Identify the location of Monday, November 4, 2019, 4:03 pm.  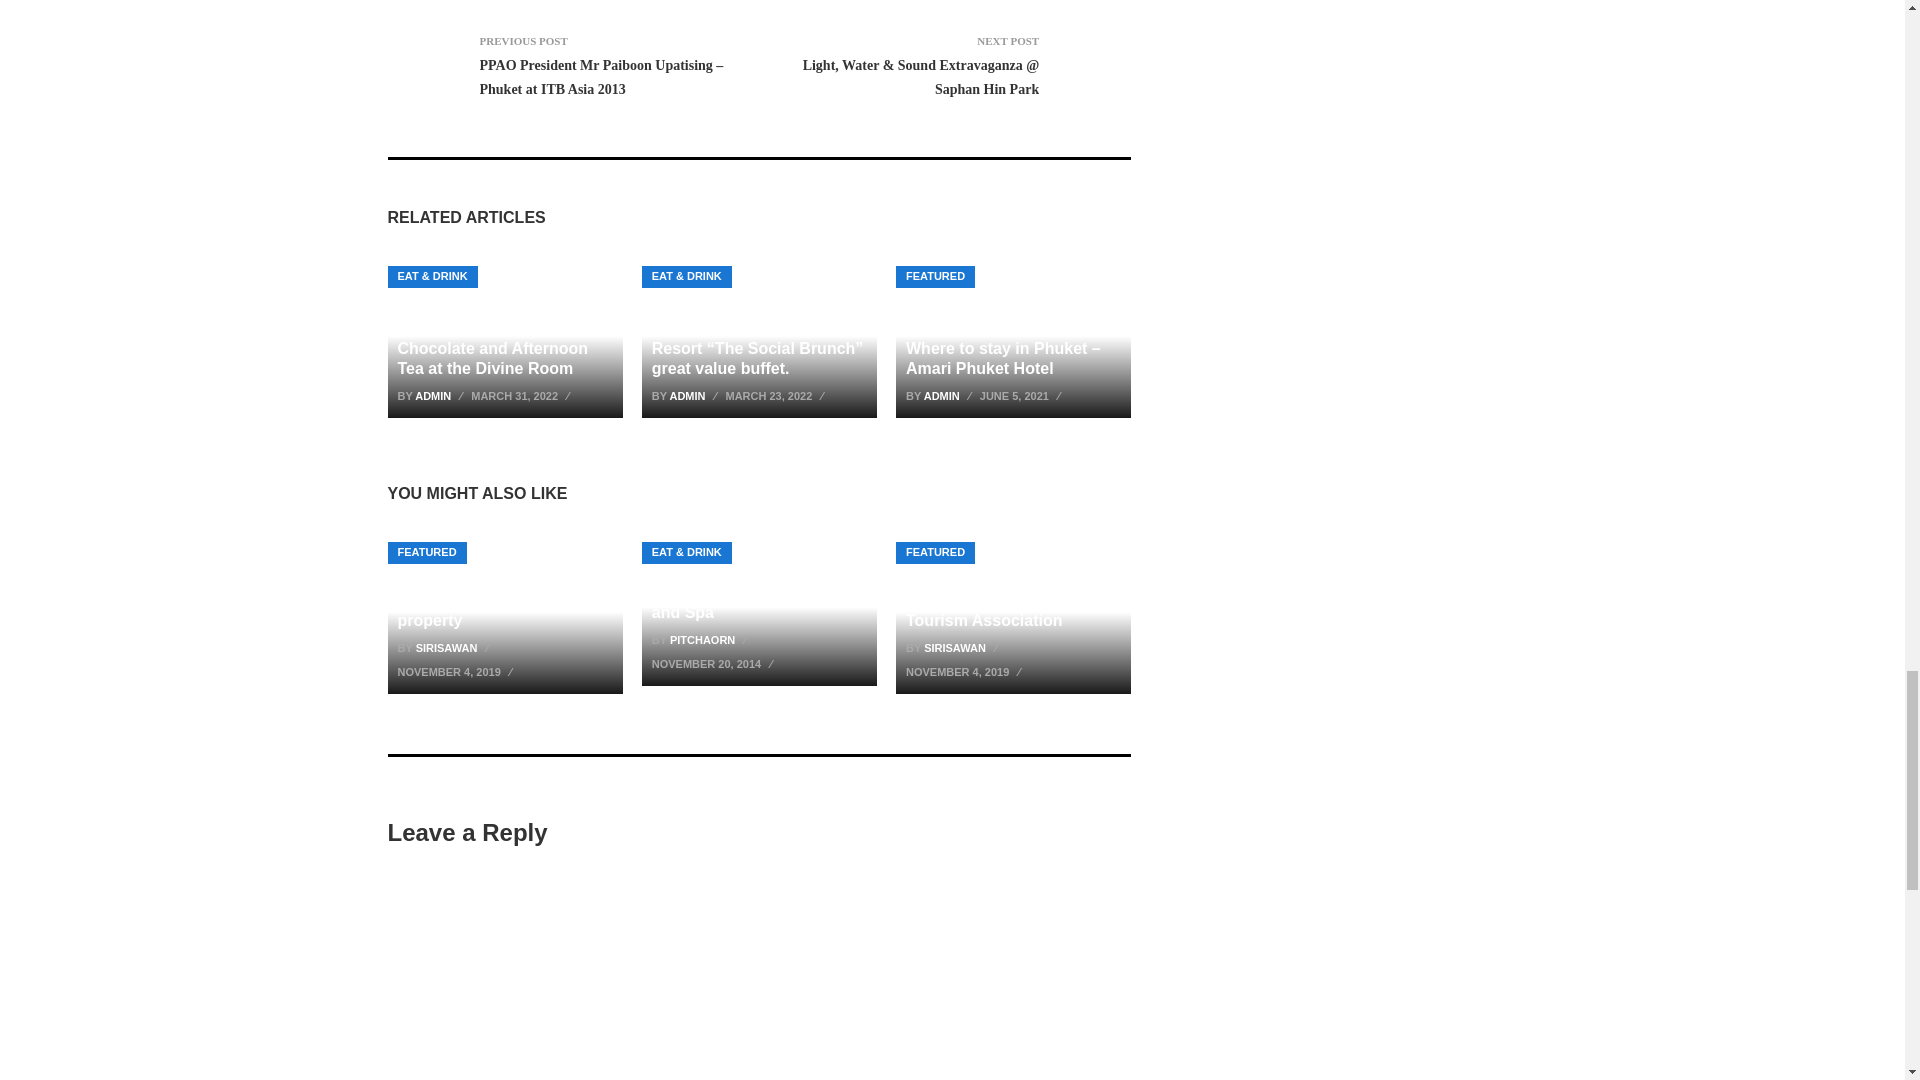
(458, 671).